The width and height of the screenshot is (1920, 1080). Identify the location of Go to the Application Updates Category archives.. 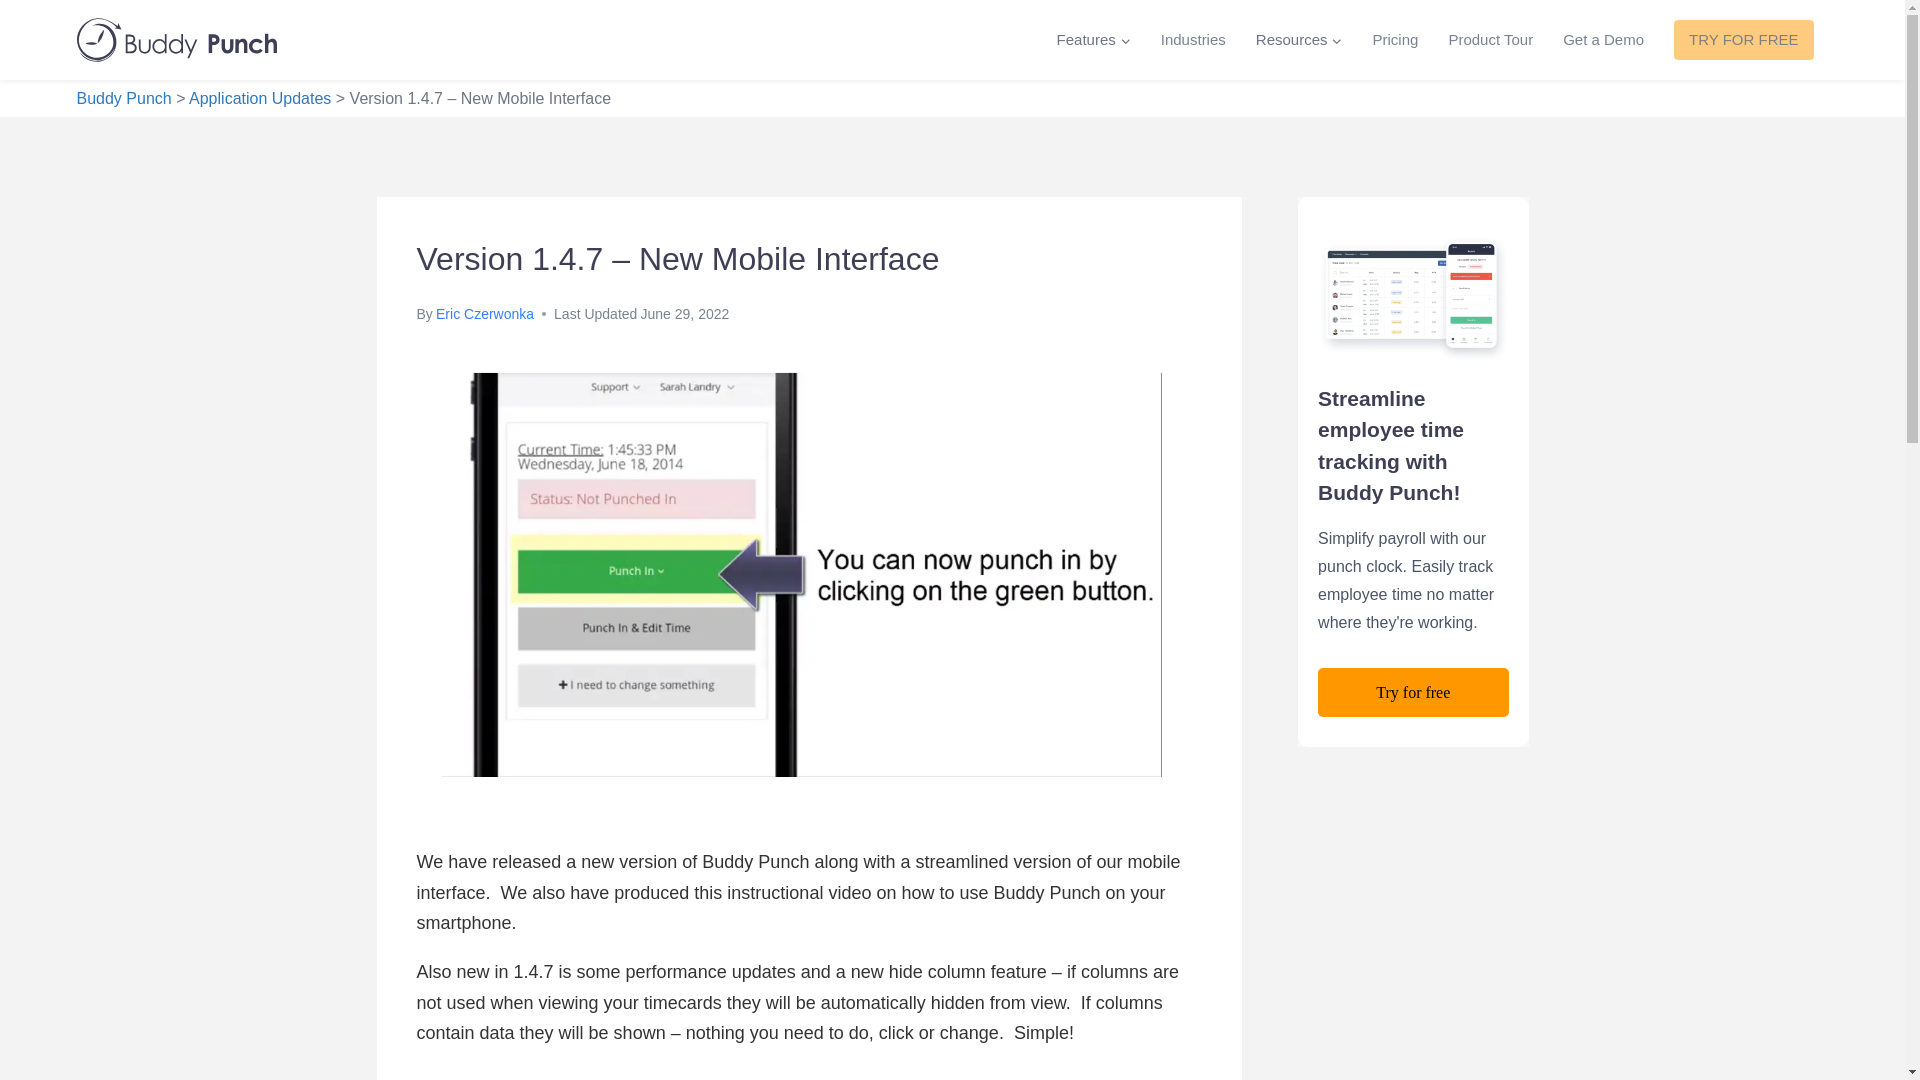
(259, 98).